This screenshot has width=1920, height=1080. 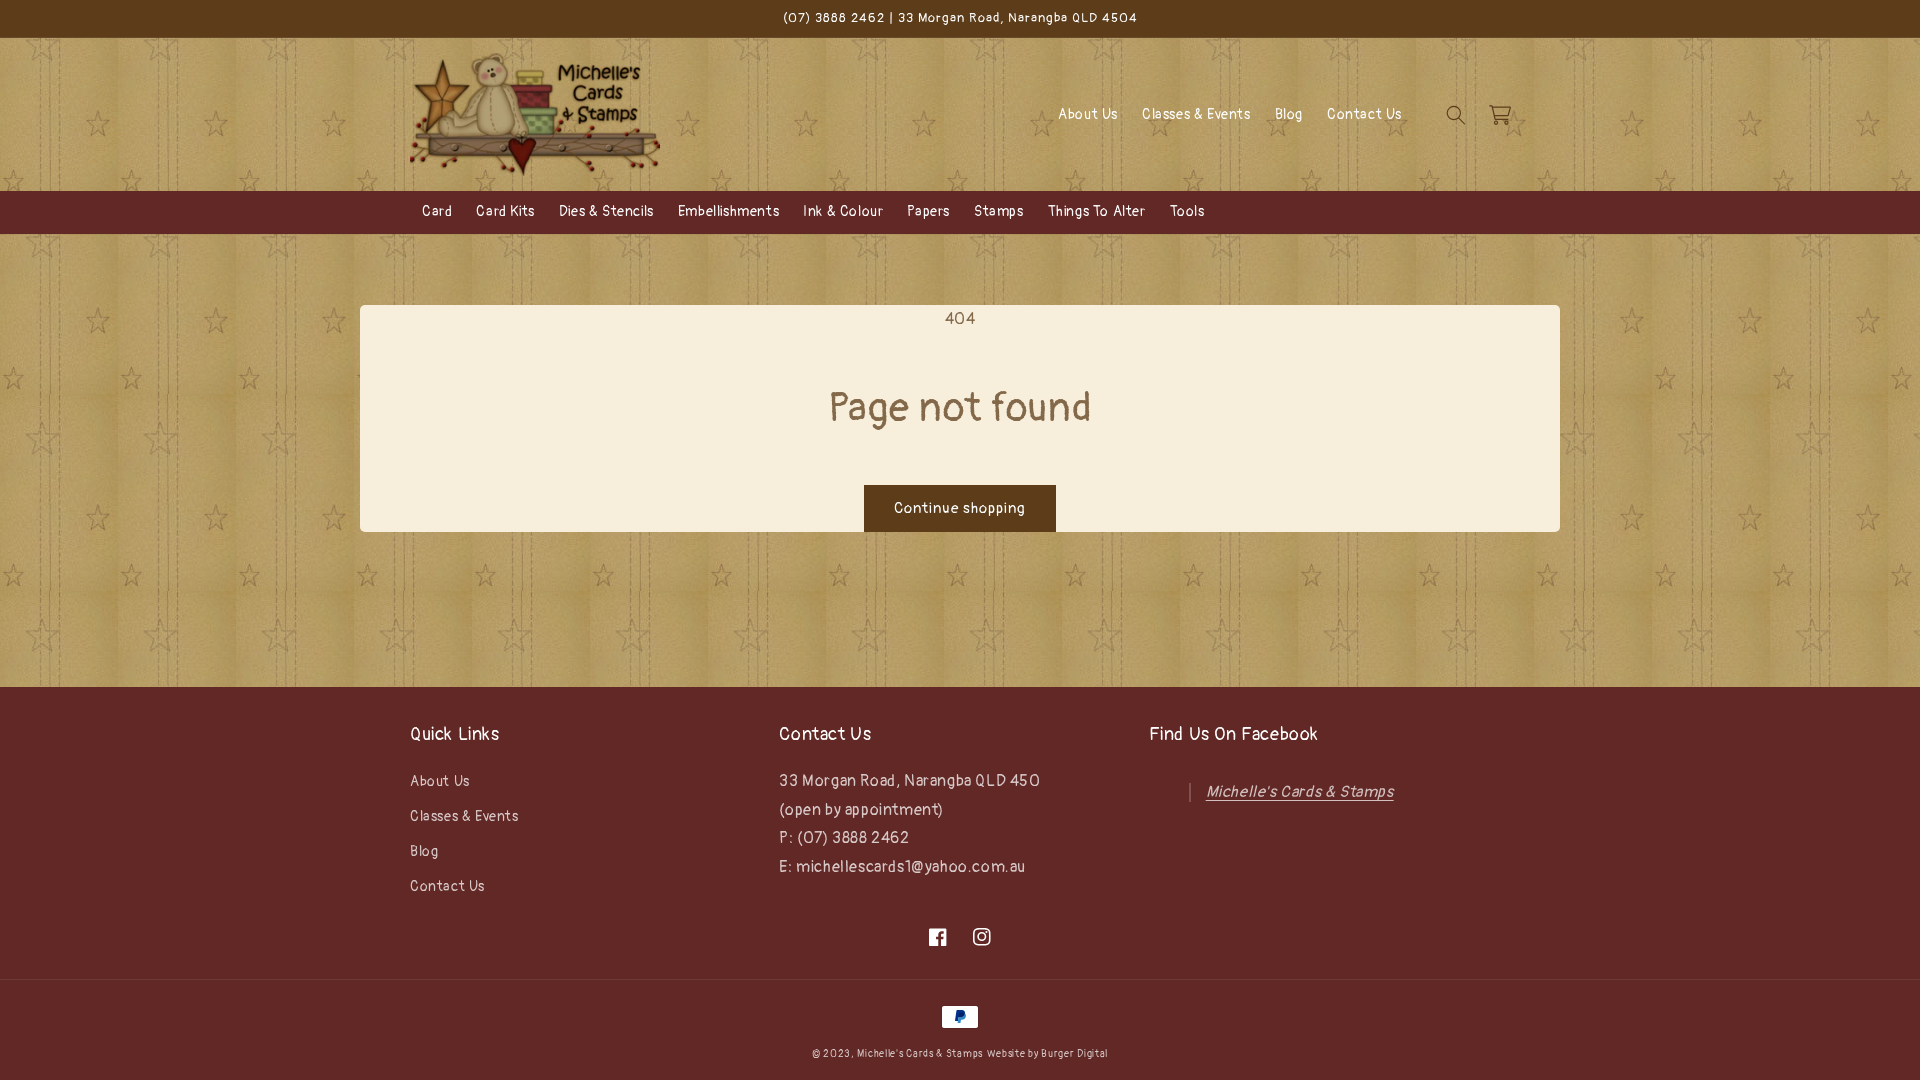 I want to click on Papers, so click(x=928, y=212).